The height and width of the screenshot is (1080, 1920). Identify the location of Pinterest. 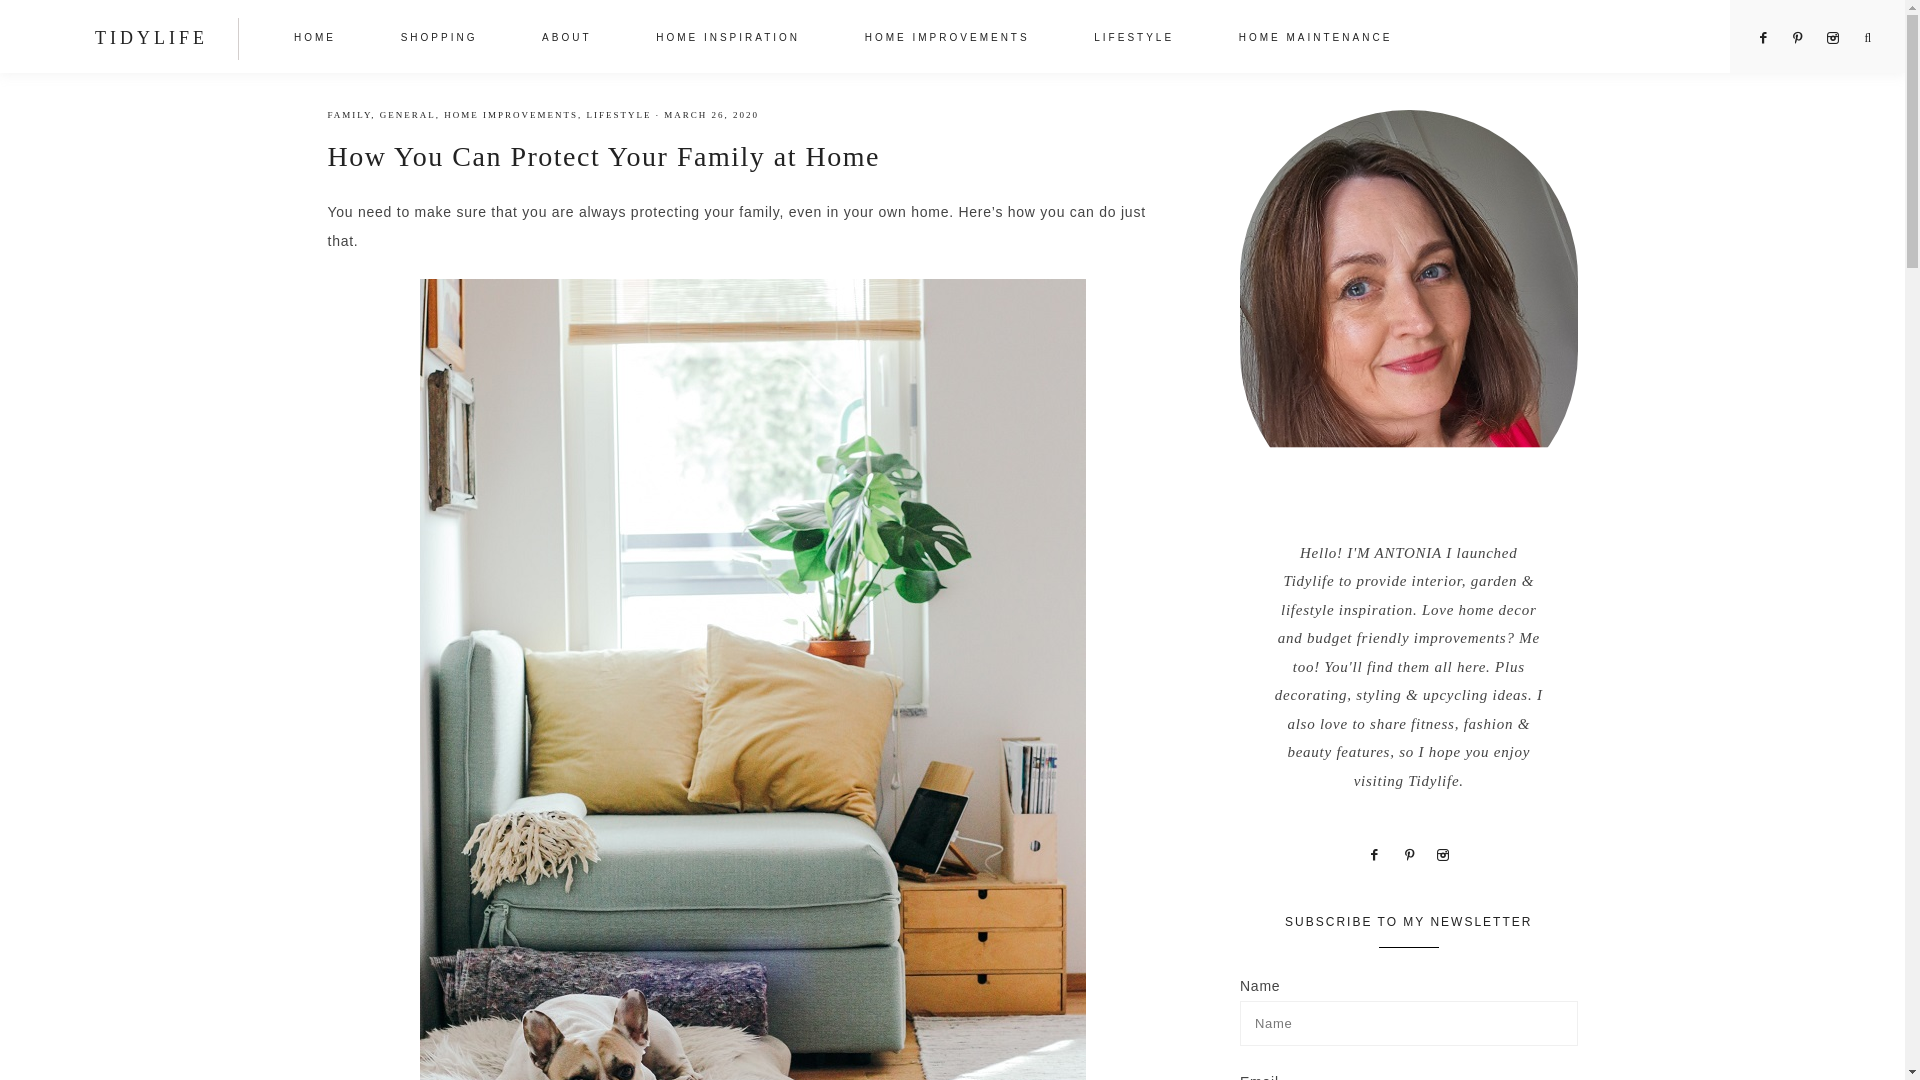
(1800, 38).